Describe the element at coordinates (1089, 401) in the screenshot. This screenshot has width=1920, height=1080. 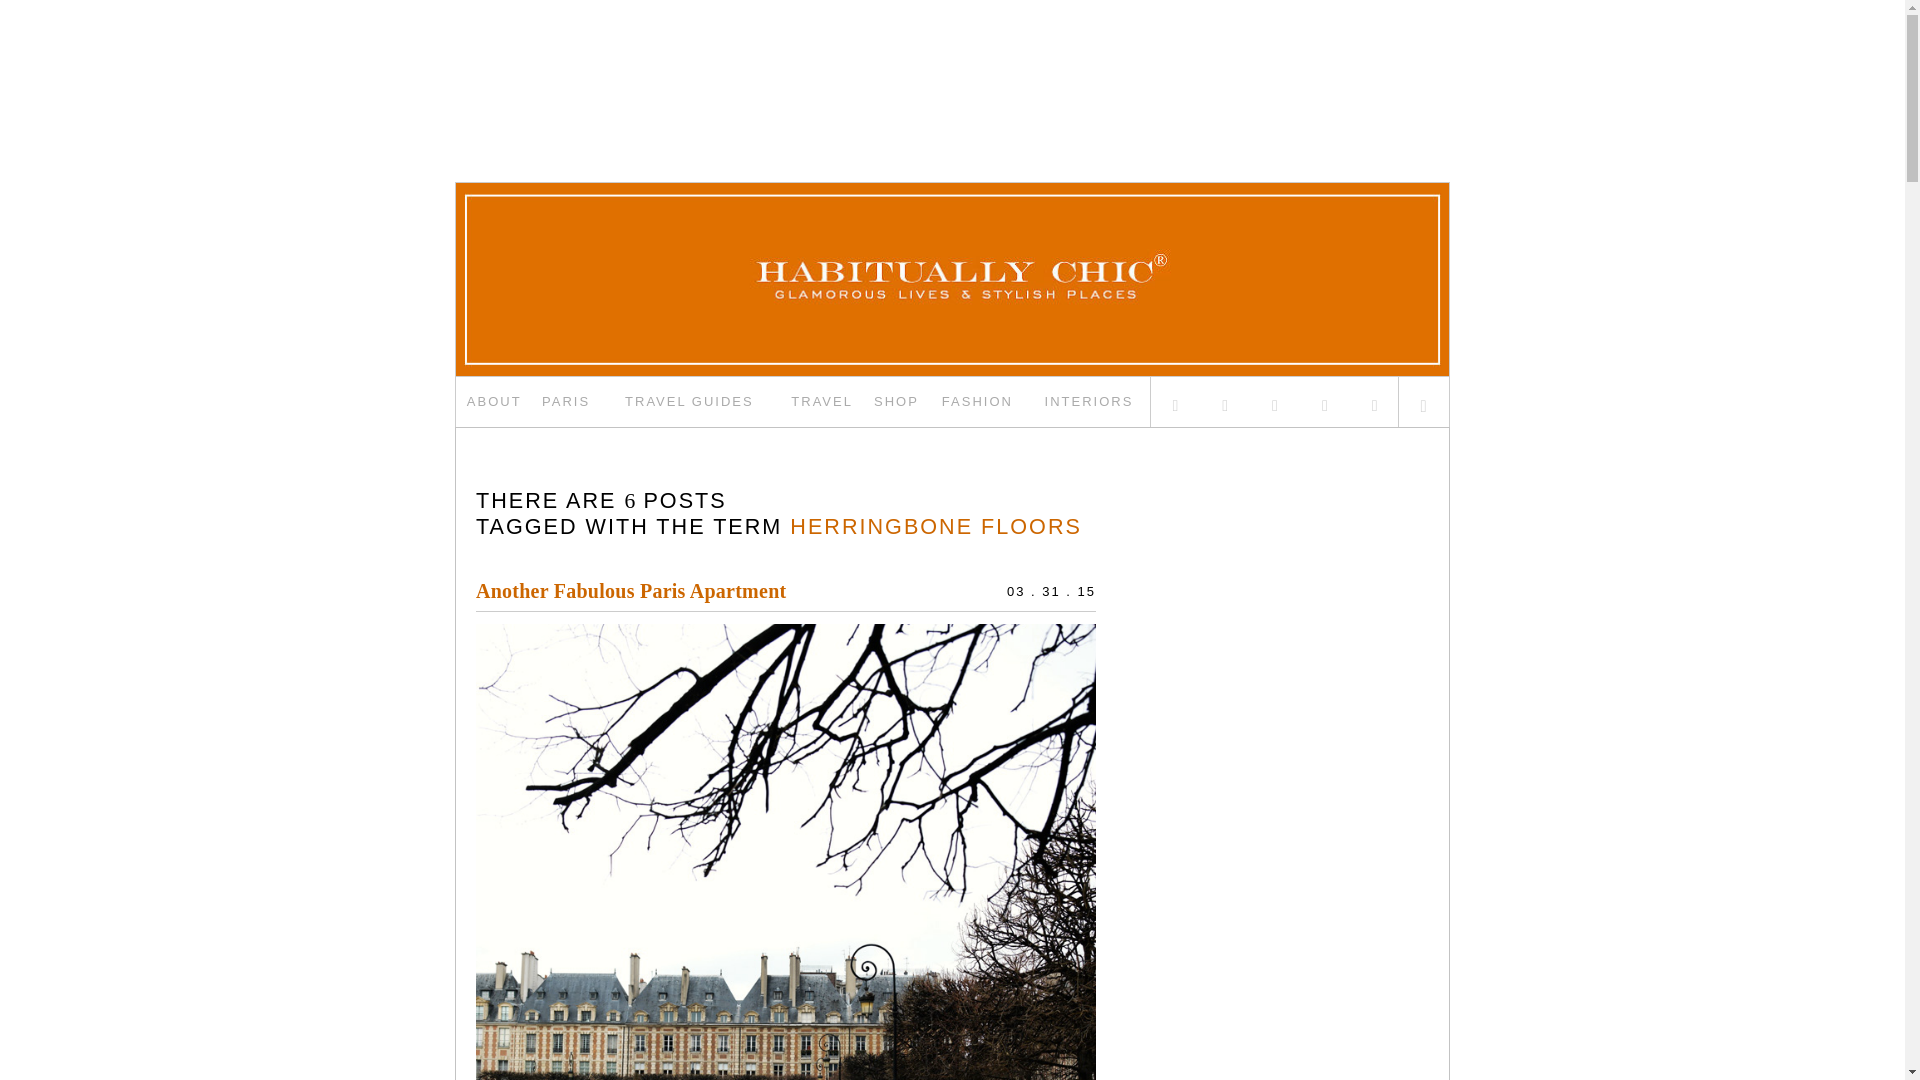
I see `INTERIORS` at that location.